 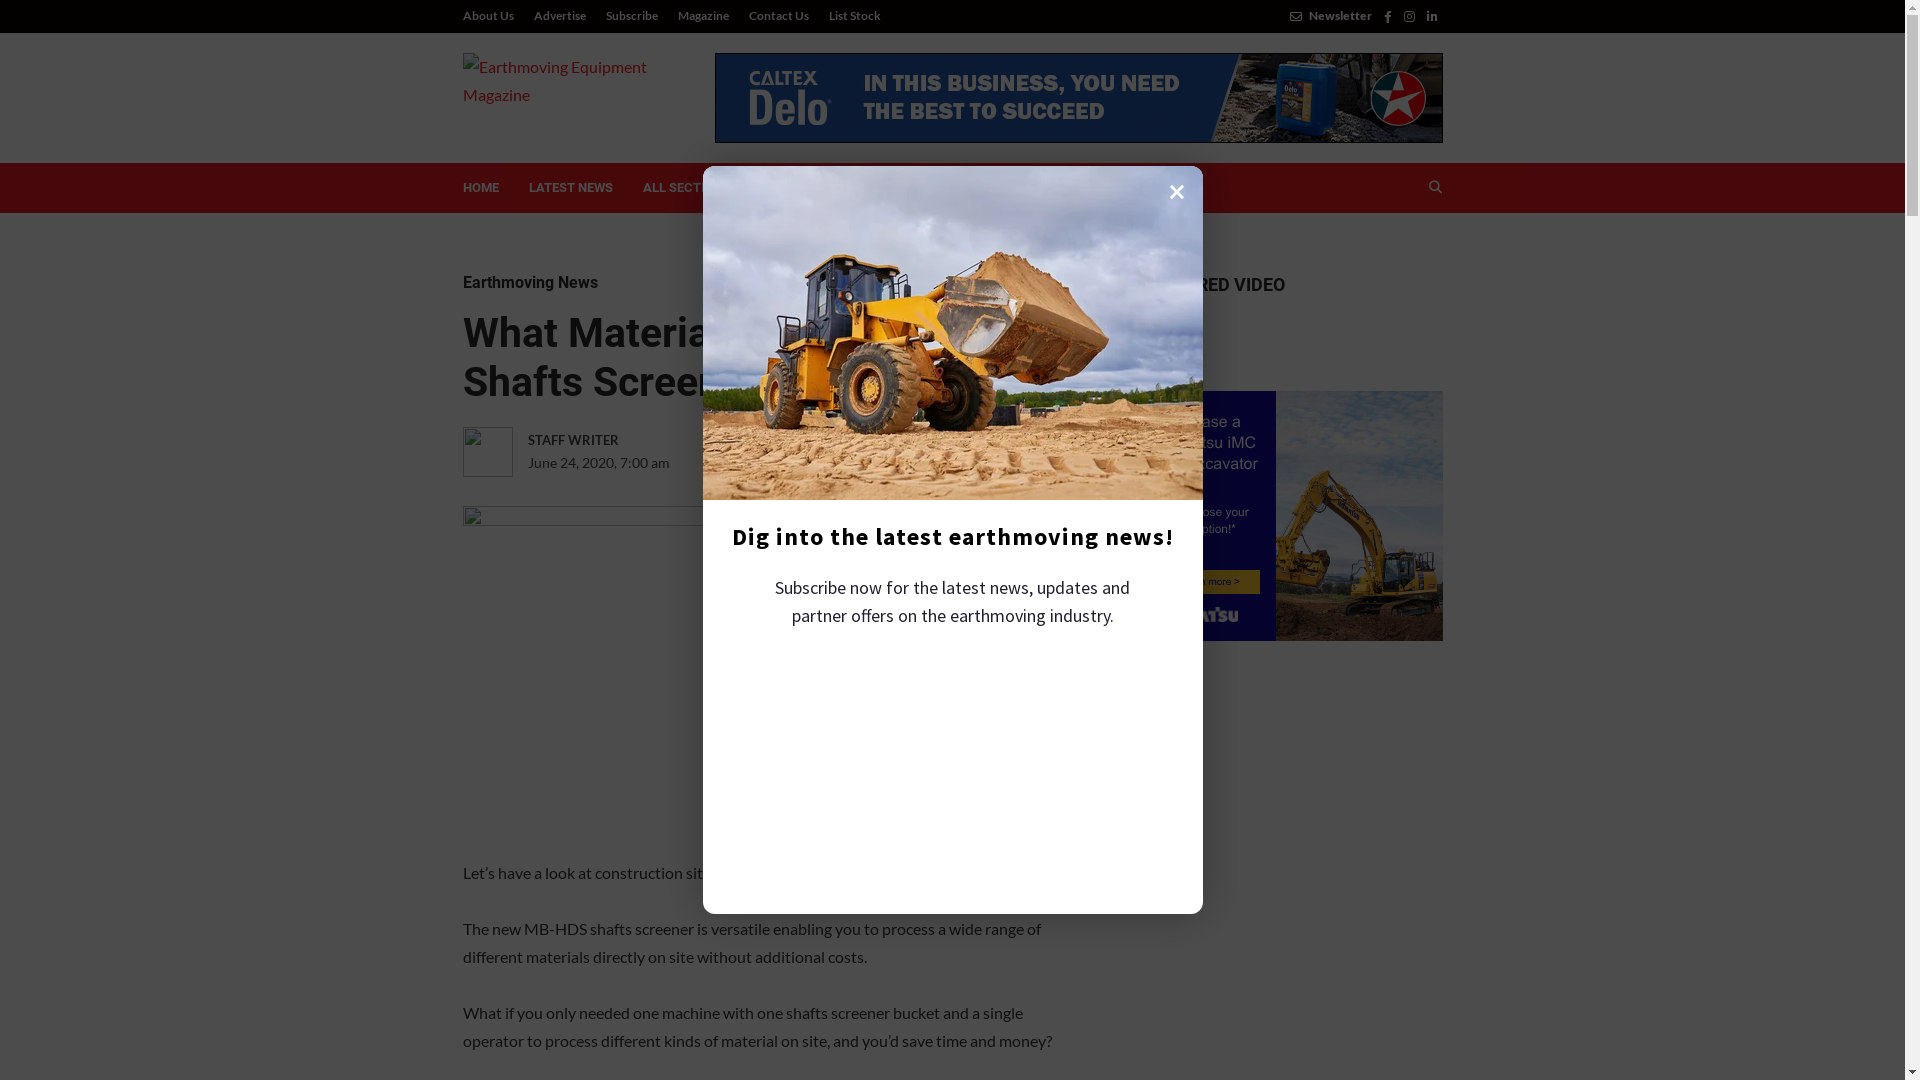 I want to click on Advertise, so click(x=560, y=16).